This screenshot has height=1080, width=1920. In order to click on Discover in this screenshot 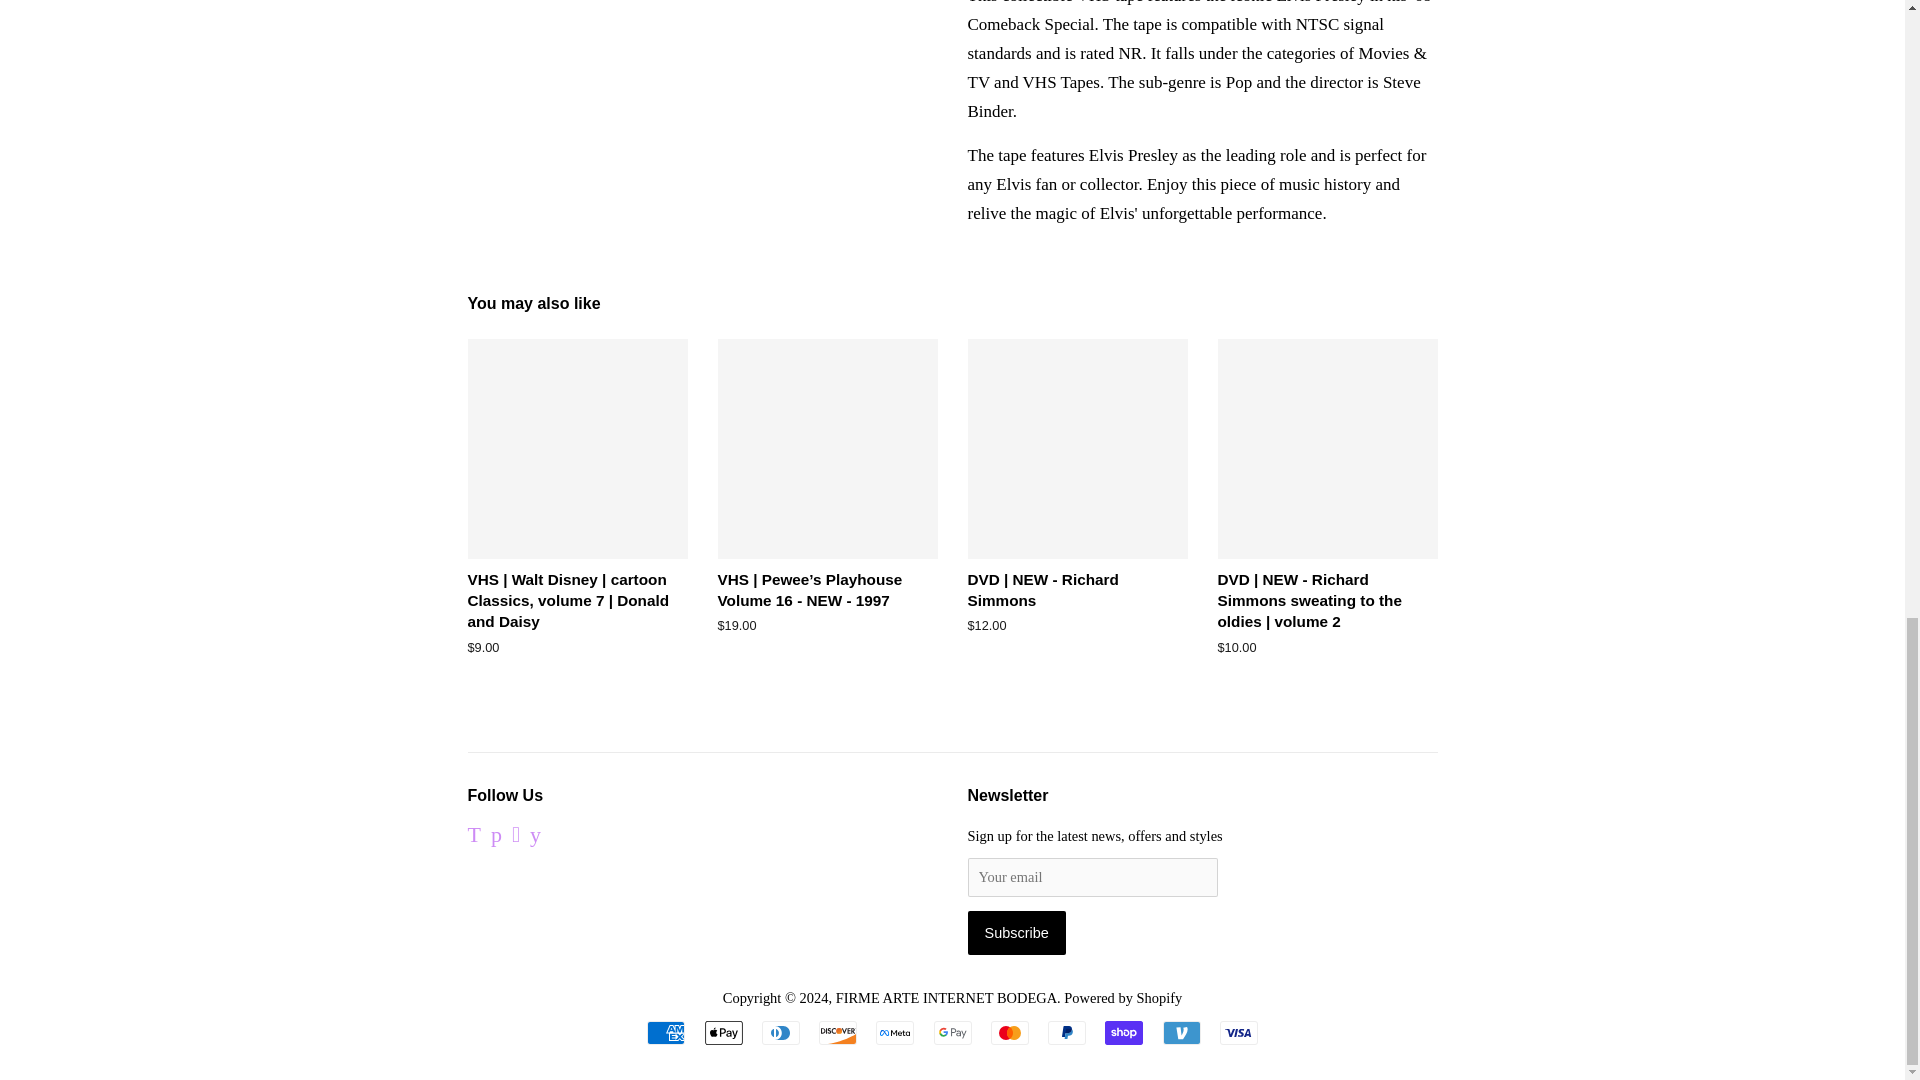, I will do `click(838, 1032)`.